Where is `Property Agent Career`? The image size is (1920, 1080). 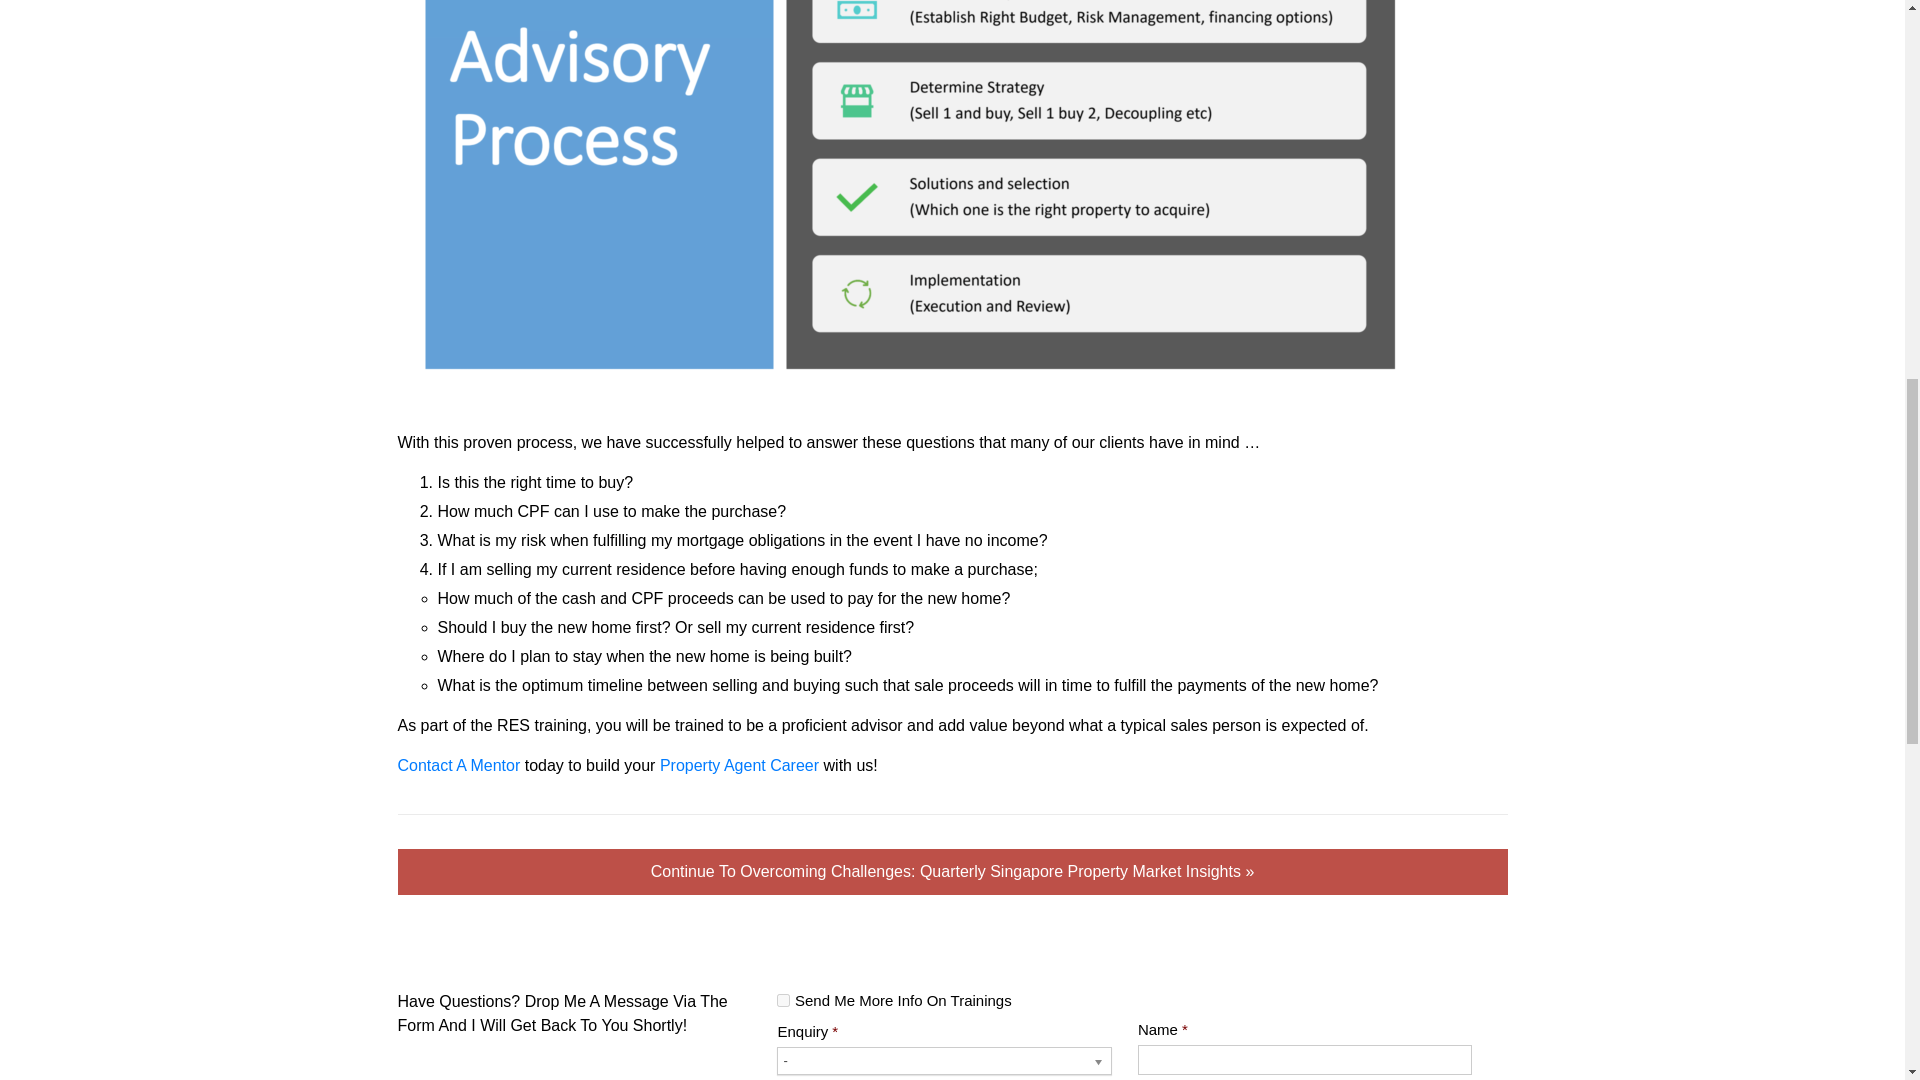
Property Agent Career is located at coordinates (740, 764).